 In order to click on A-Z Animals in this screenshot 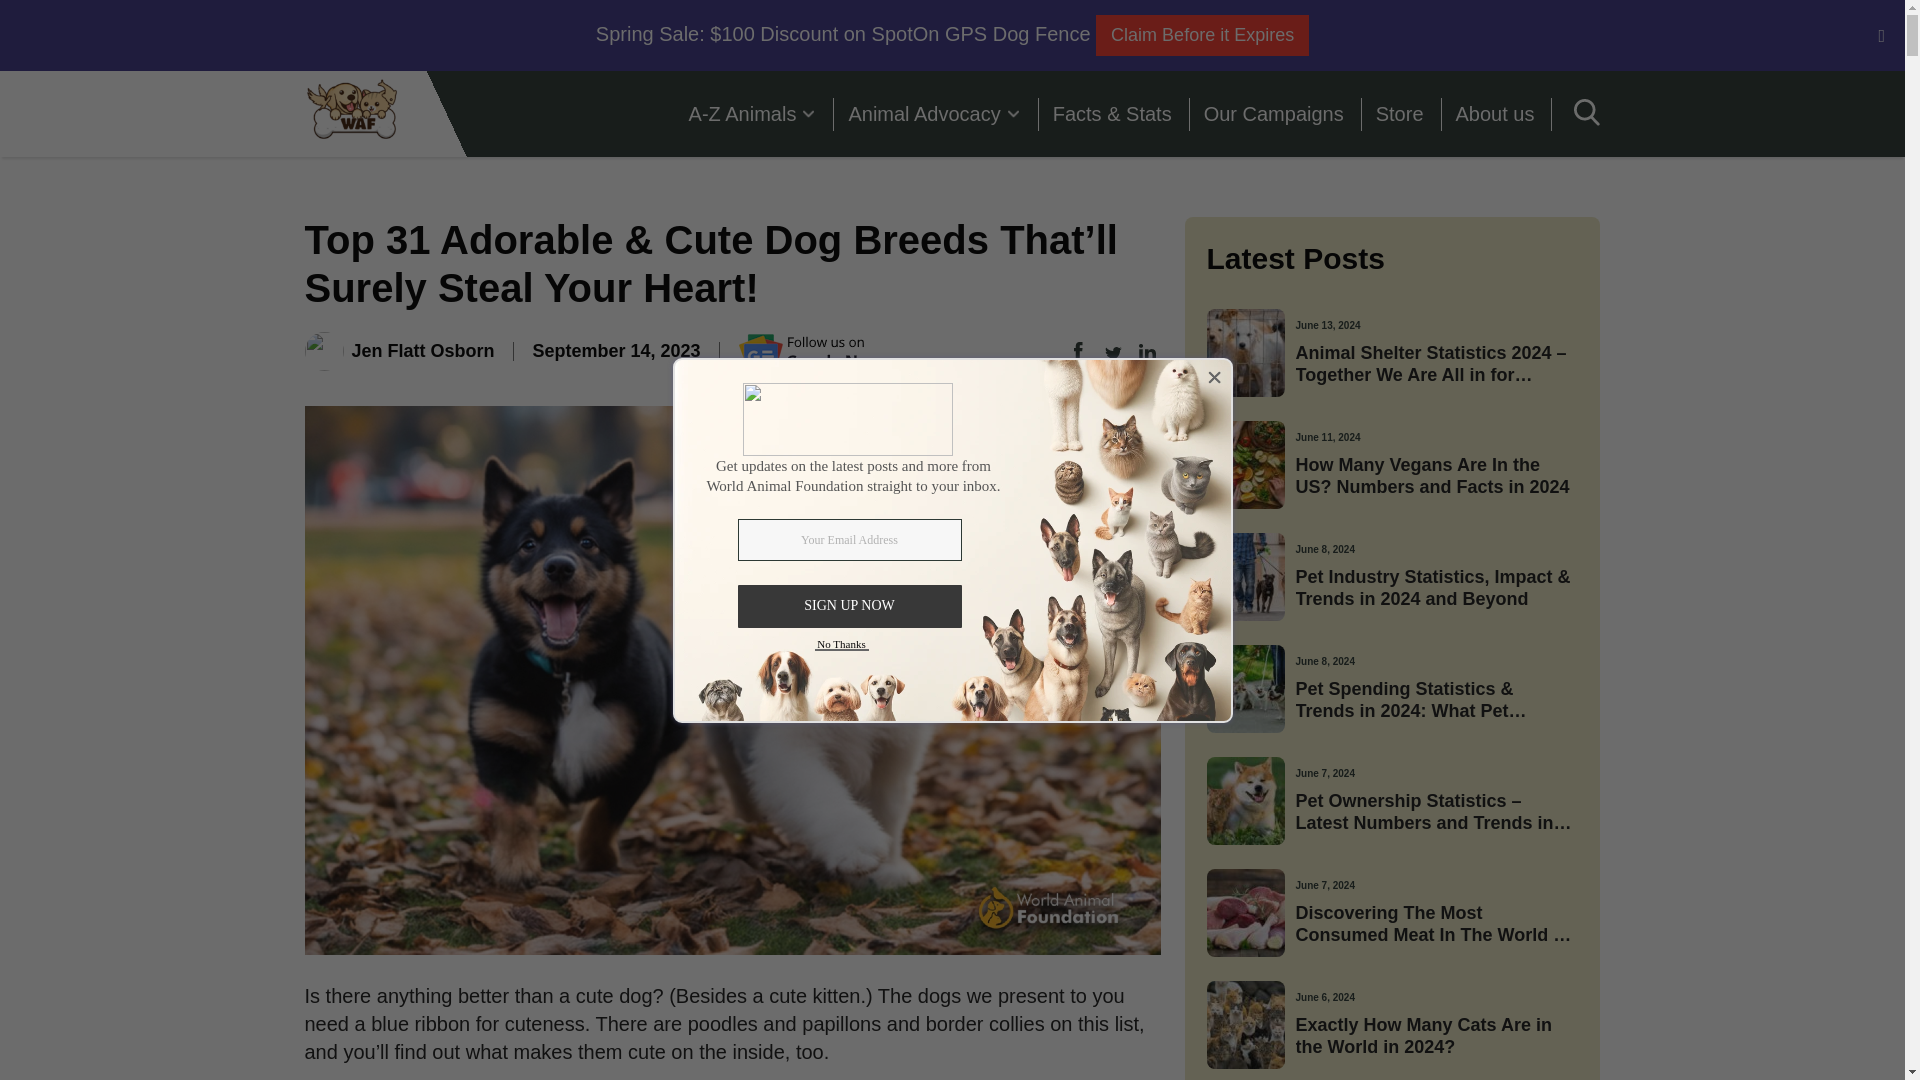, I will do `click(753, 114)`.